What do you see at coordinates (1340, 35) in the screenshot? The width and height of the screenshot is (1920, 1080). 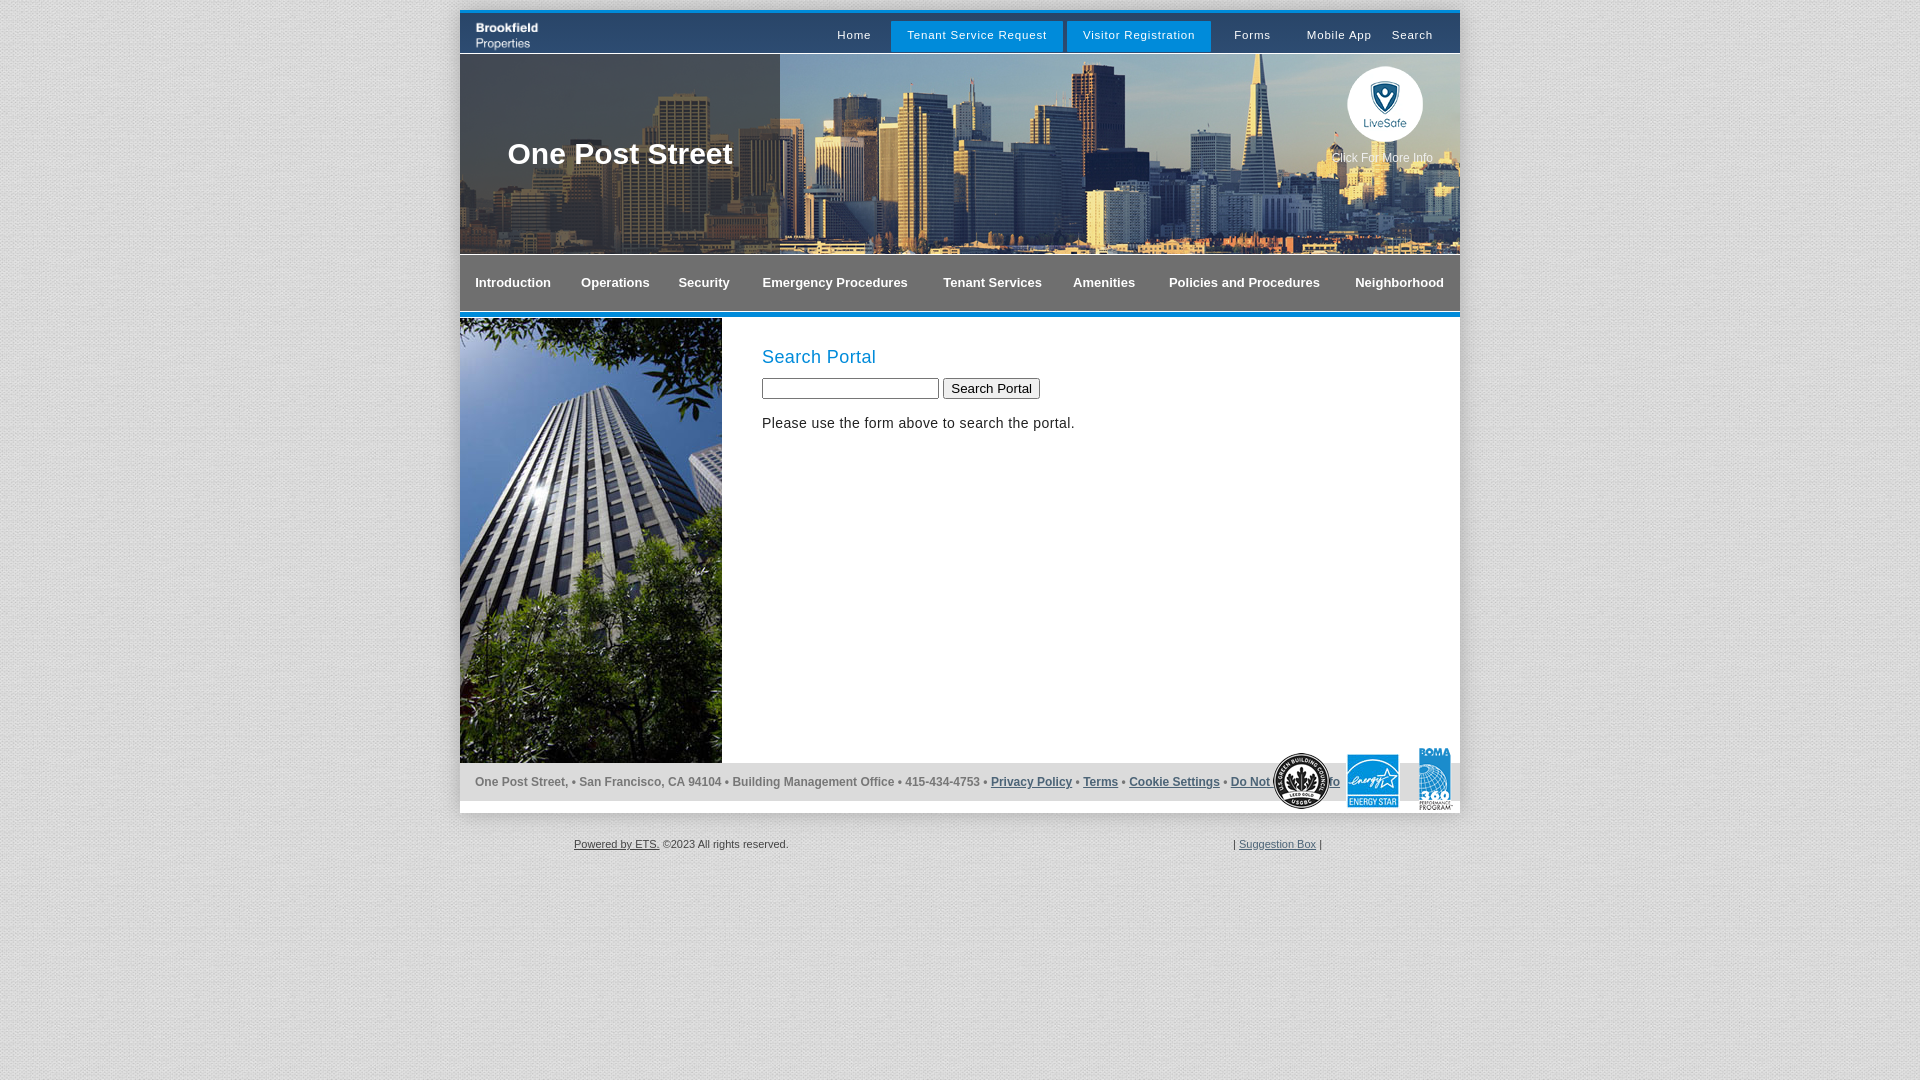 I see `Mobile App` at bounding box center [1340, 35].